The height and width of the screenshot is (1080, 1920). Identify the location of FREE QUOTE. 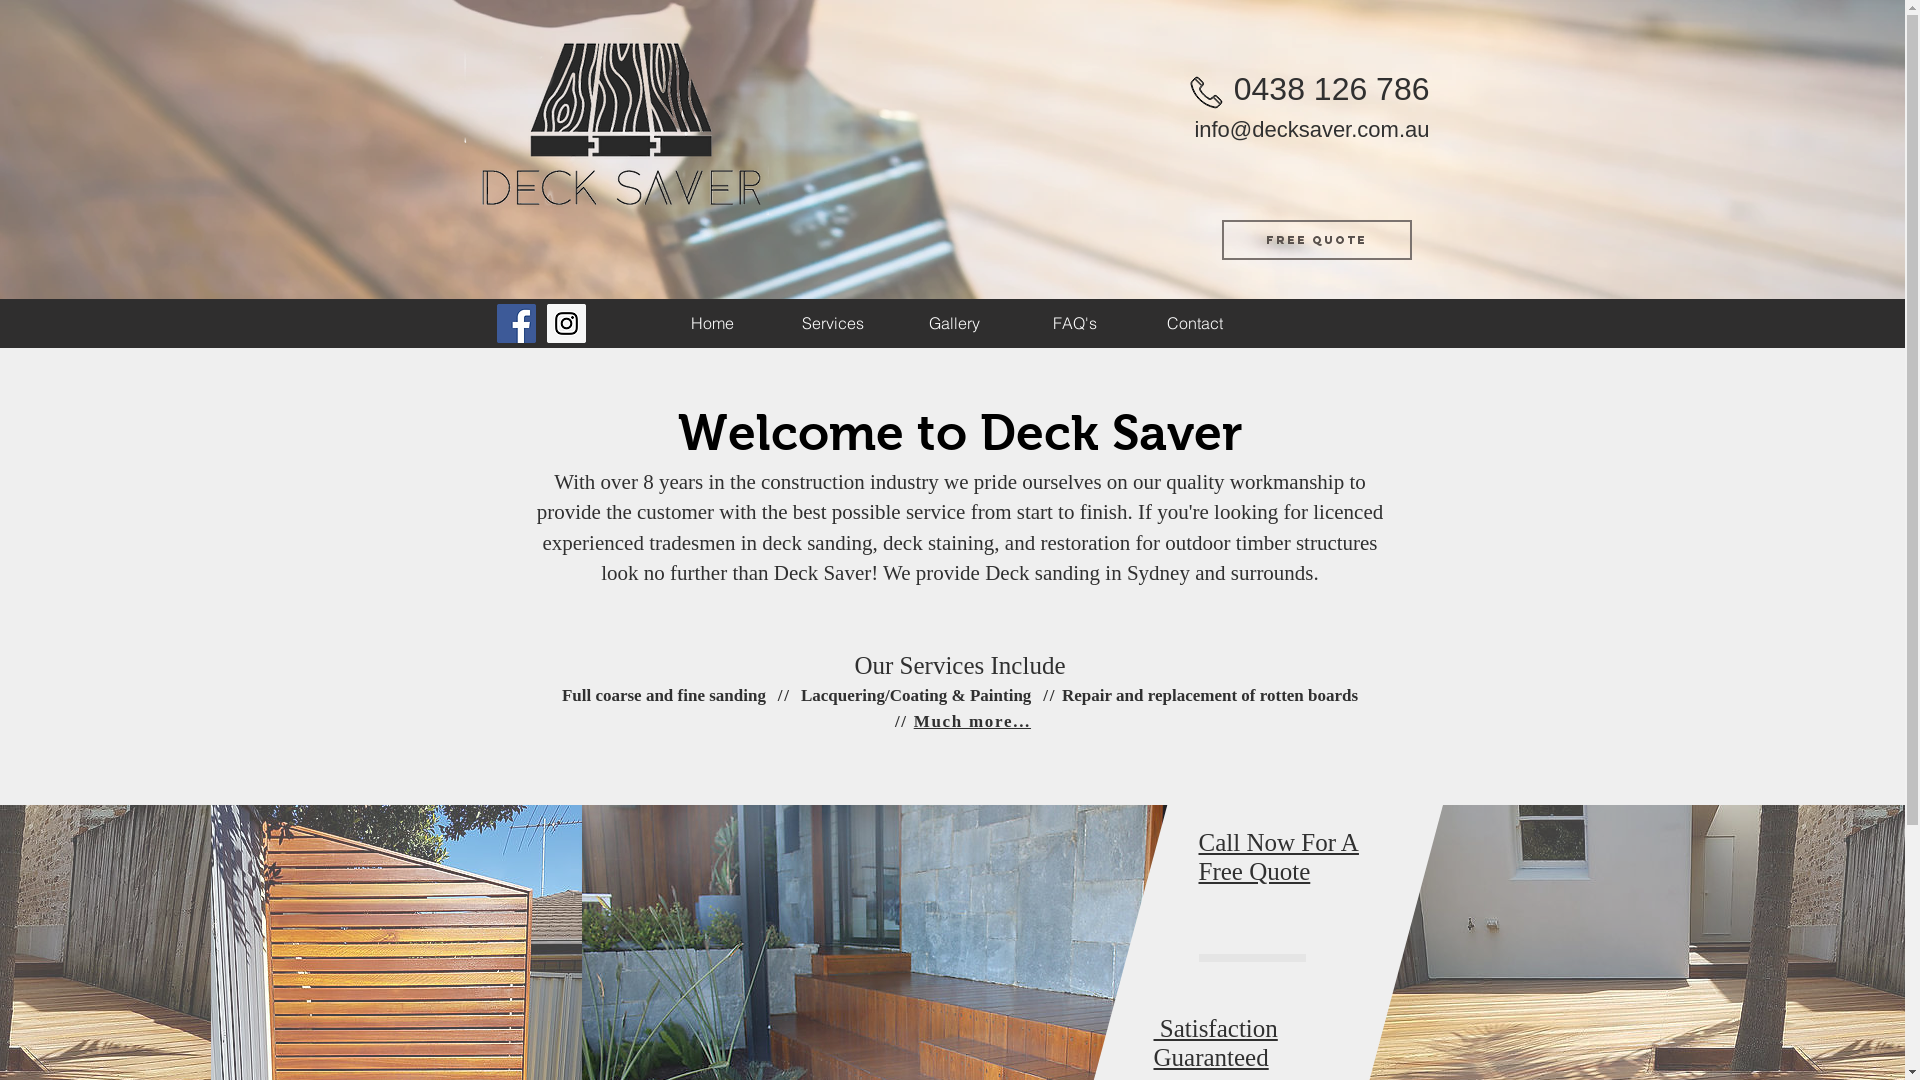
(1317, 240).